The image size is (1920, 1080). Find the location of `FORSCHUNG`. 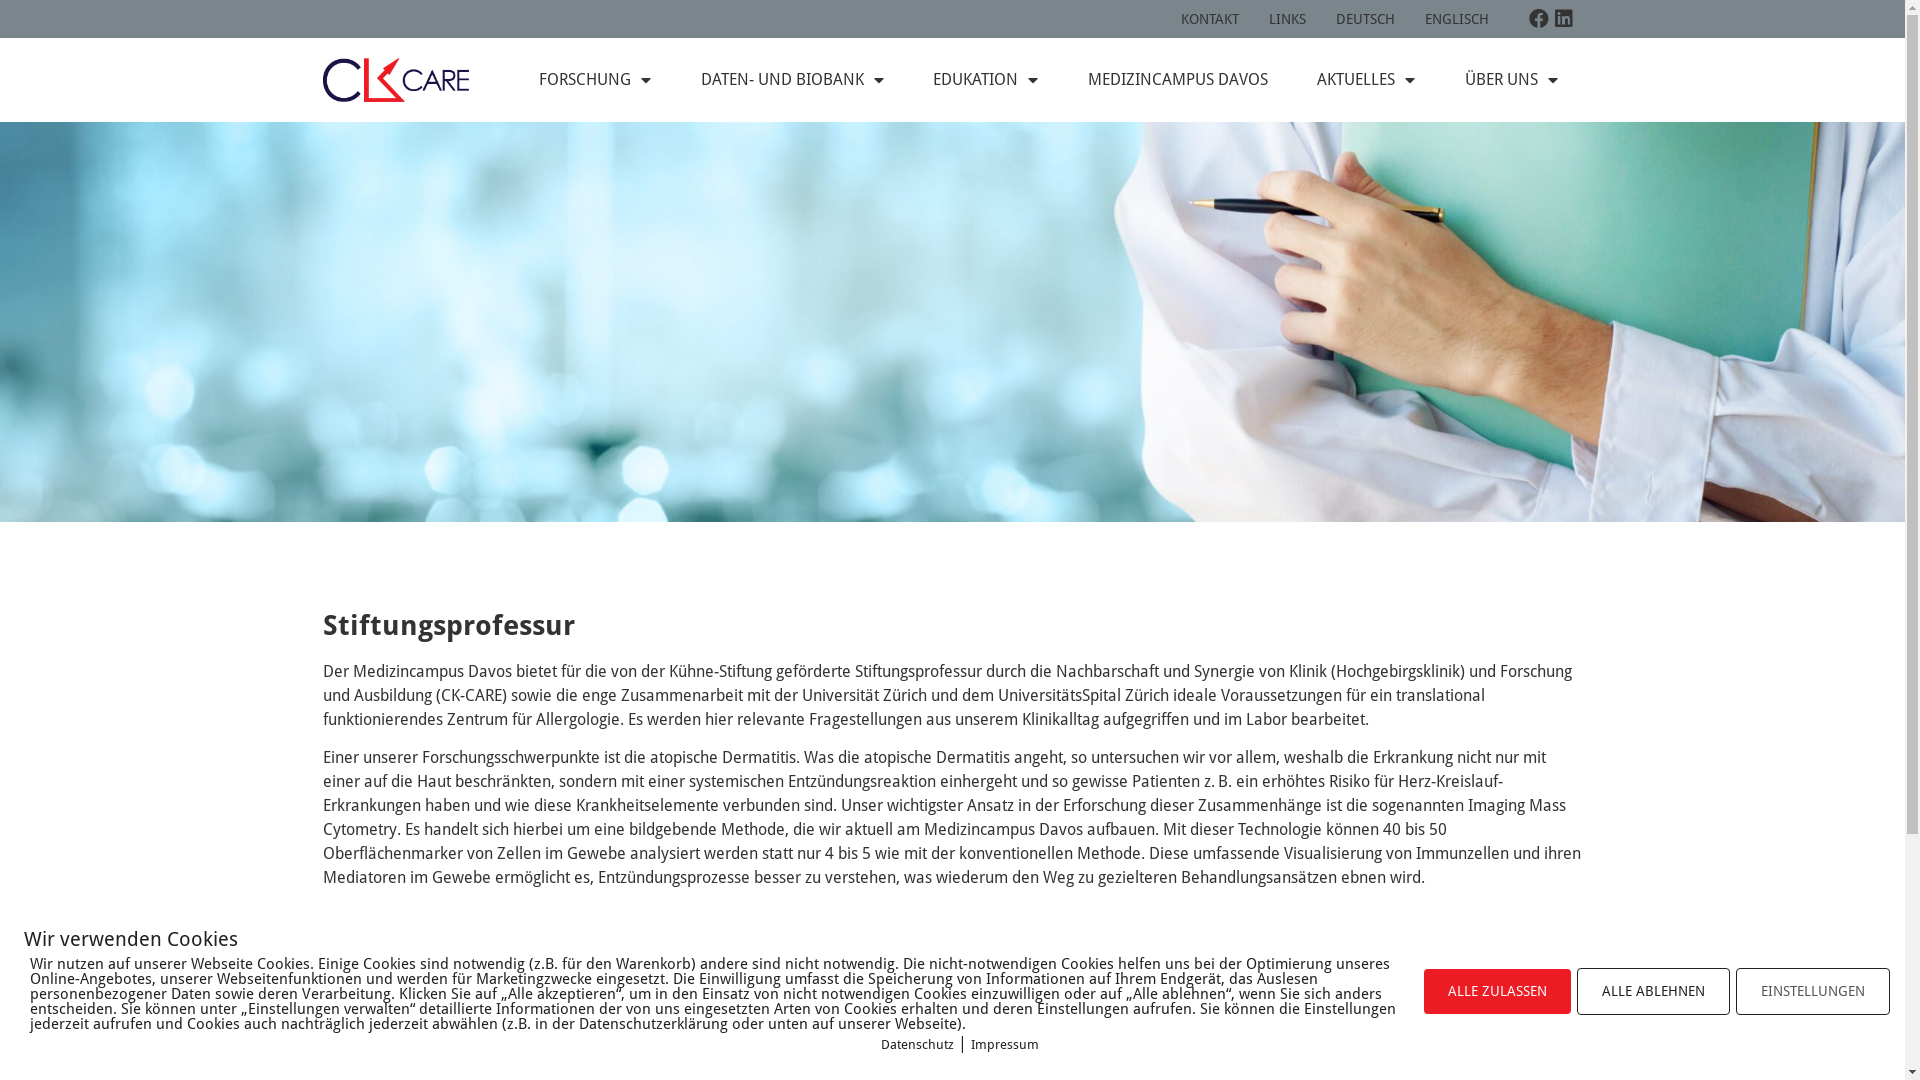

FORSCHUNG is located at coordinates (596, 80).